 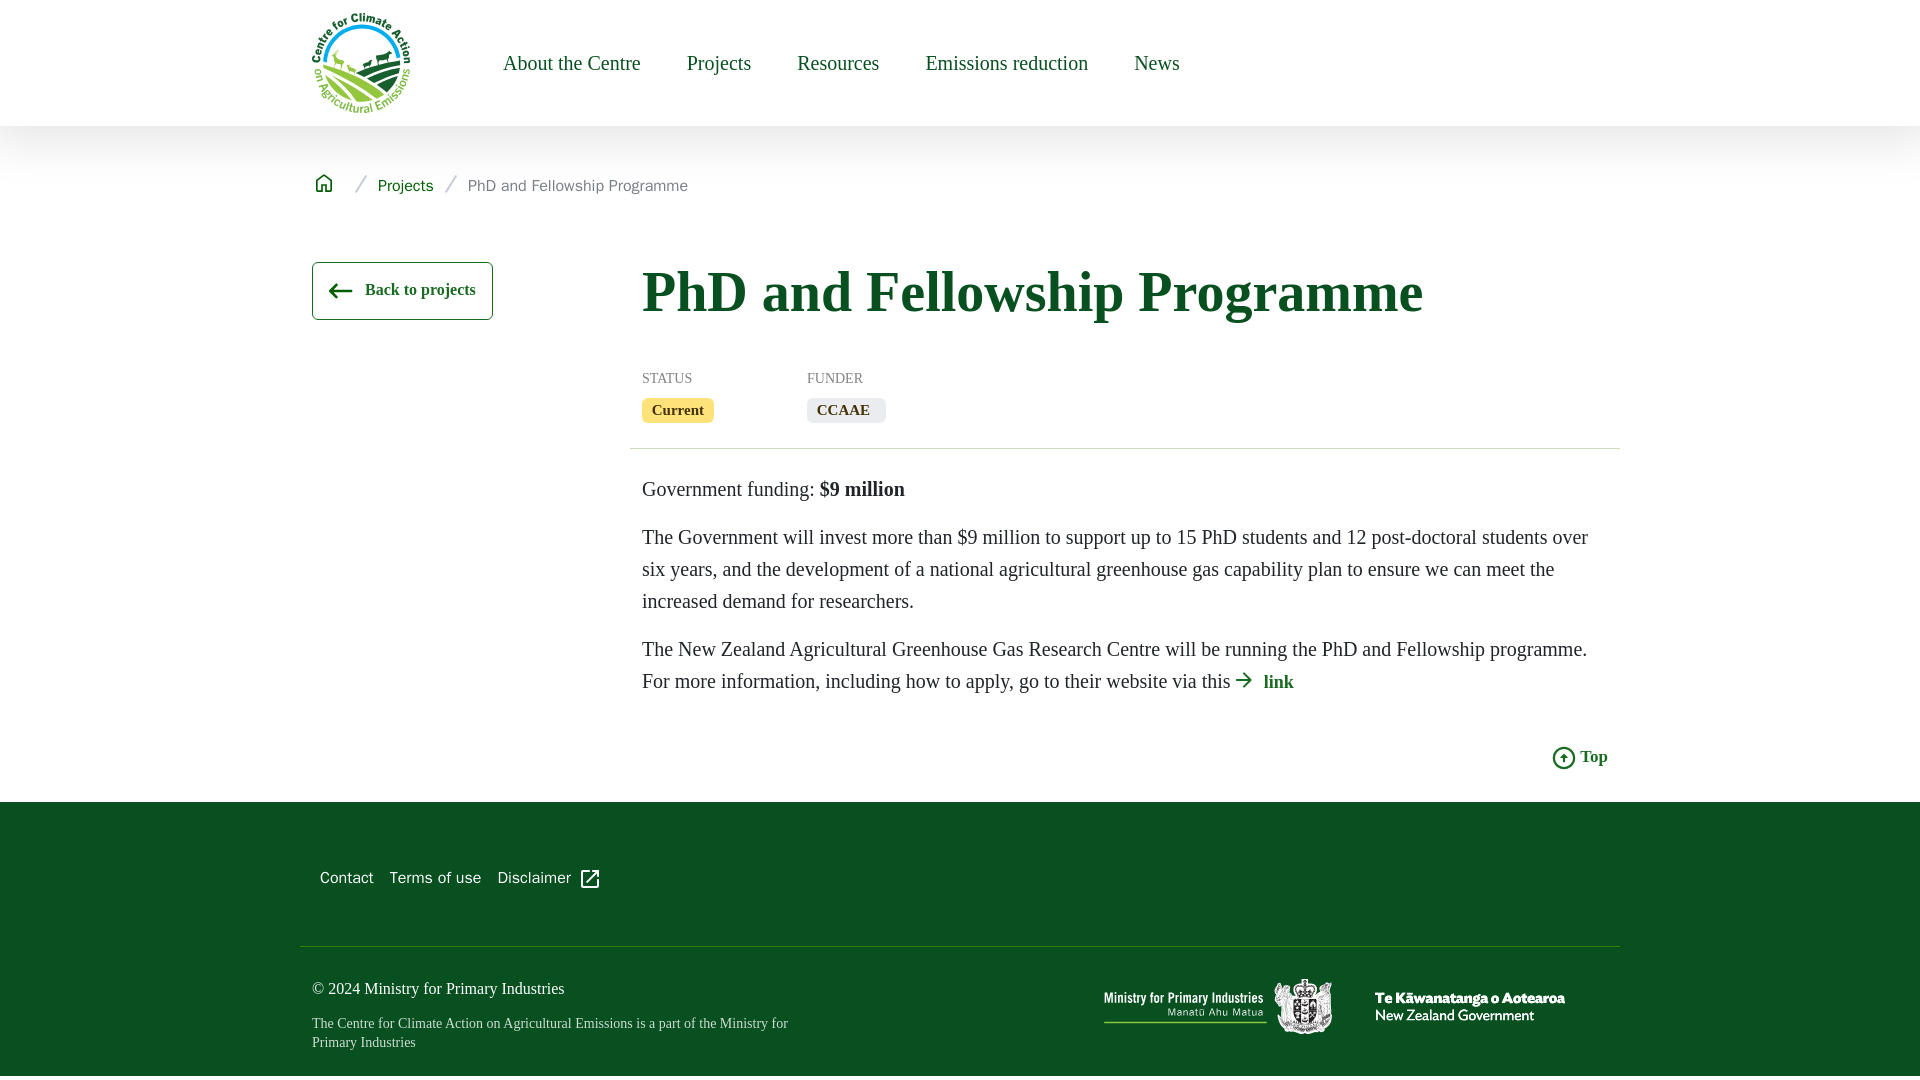 What do you see at coordinates (1006, 63) in the screenshot?
I see `Emissions reduction` at bounding box center [1006, 63].